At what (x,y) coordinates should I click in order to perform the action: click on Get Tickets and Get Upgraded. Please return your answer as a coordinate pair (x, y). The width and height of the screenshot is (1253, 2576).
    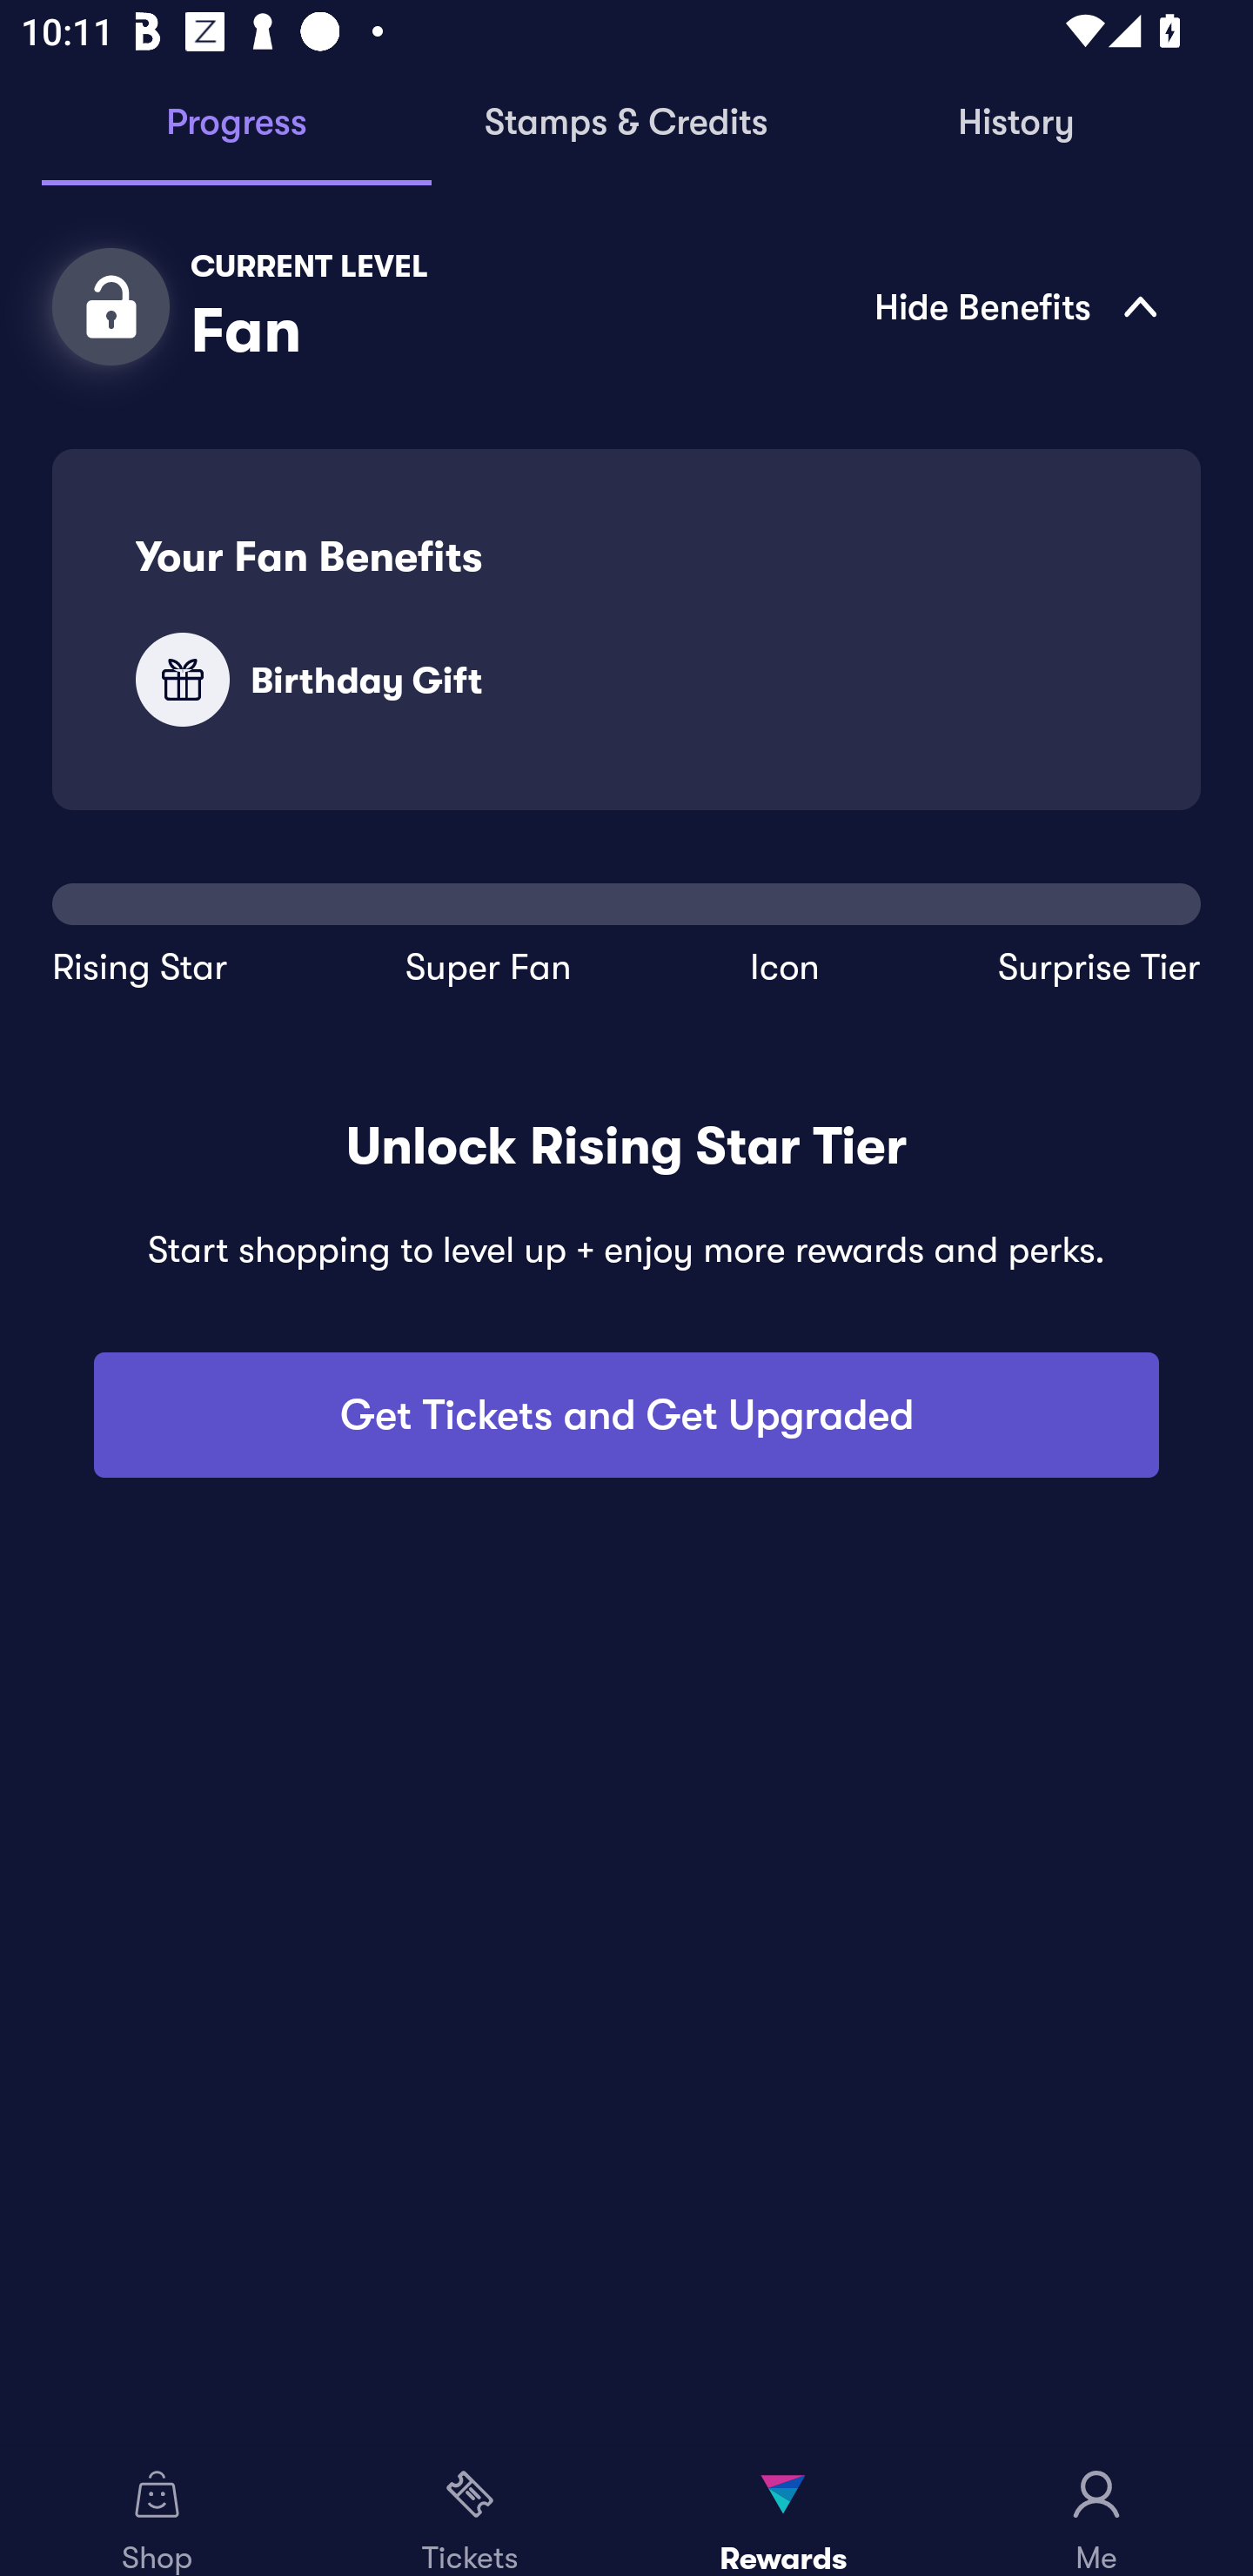
    Looking at the image, I should click on (626, 1415).